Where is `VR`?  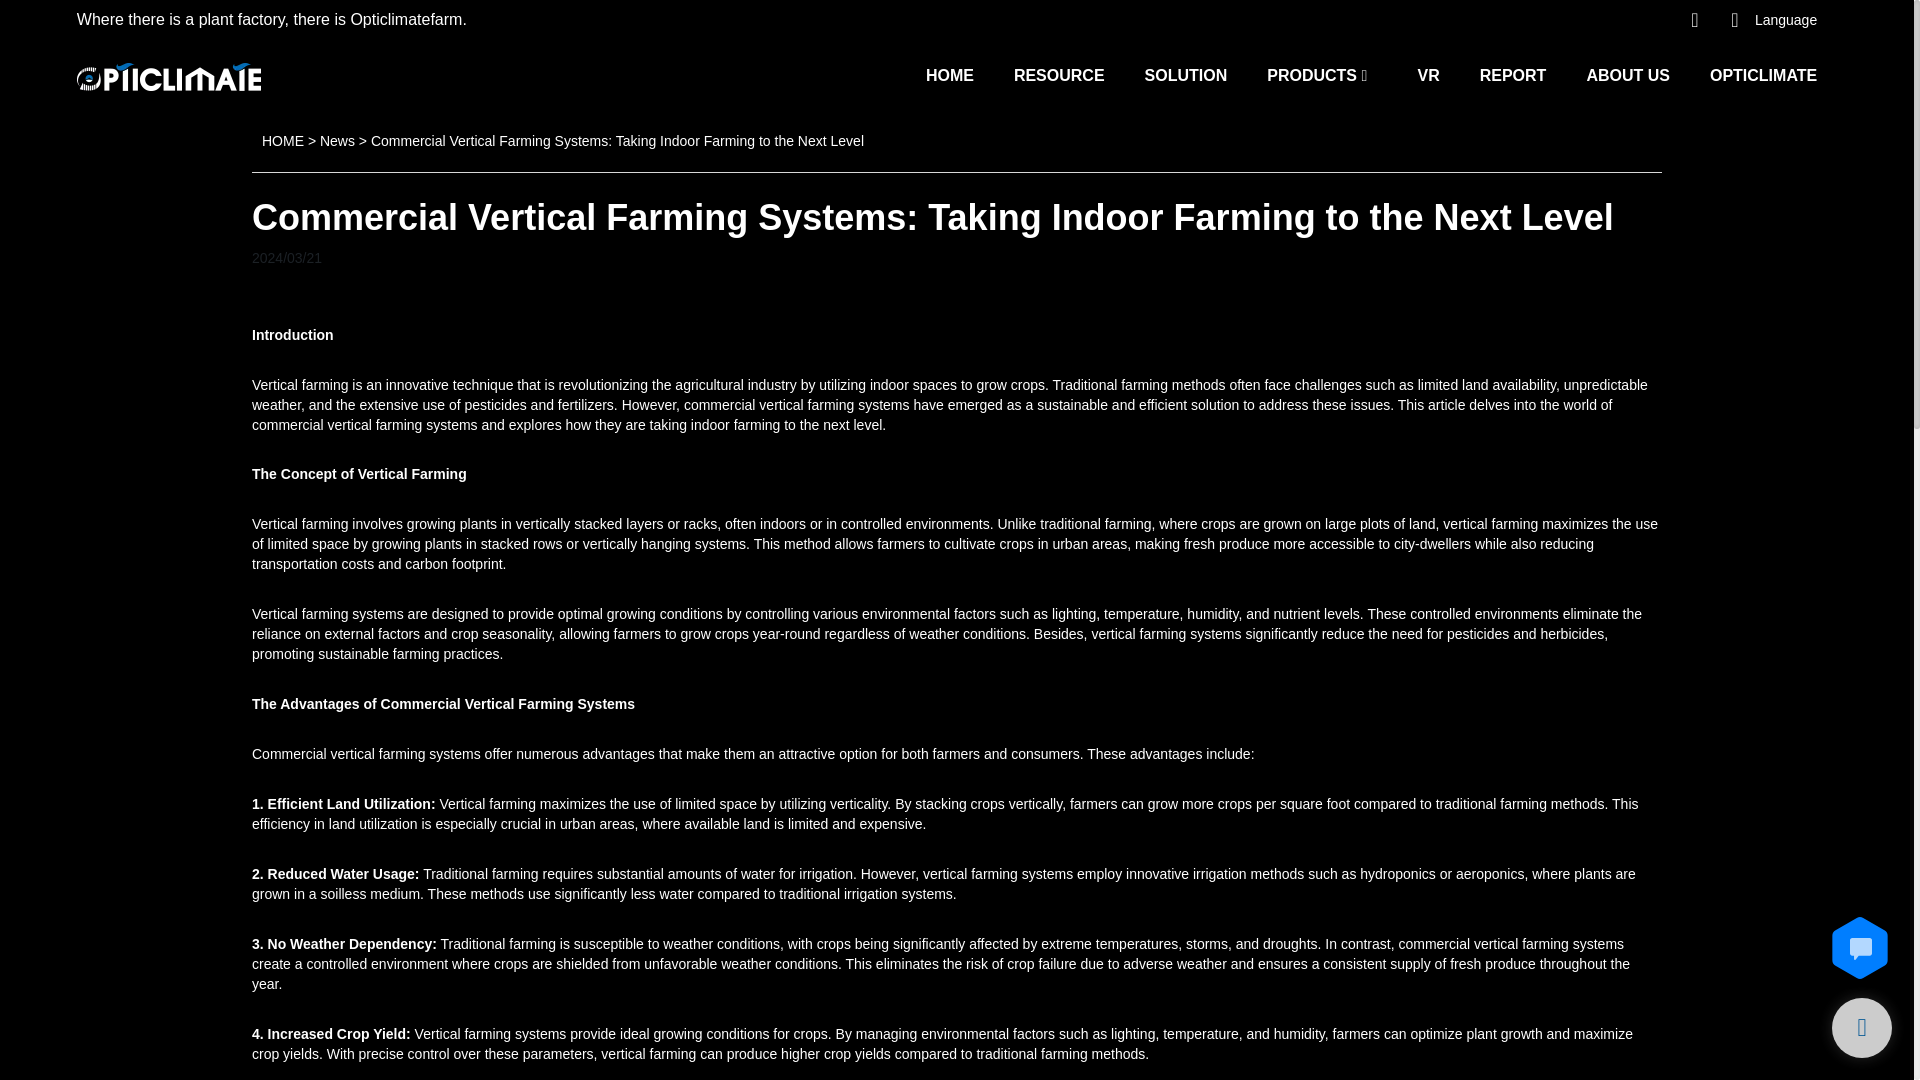 VR is located at coordinates (1427, 74).